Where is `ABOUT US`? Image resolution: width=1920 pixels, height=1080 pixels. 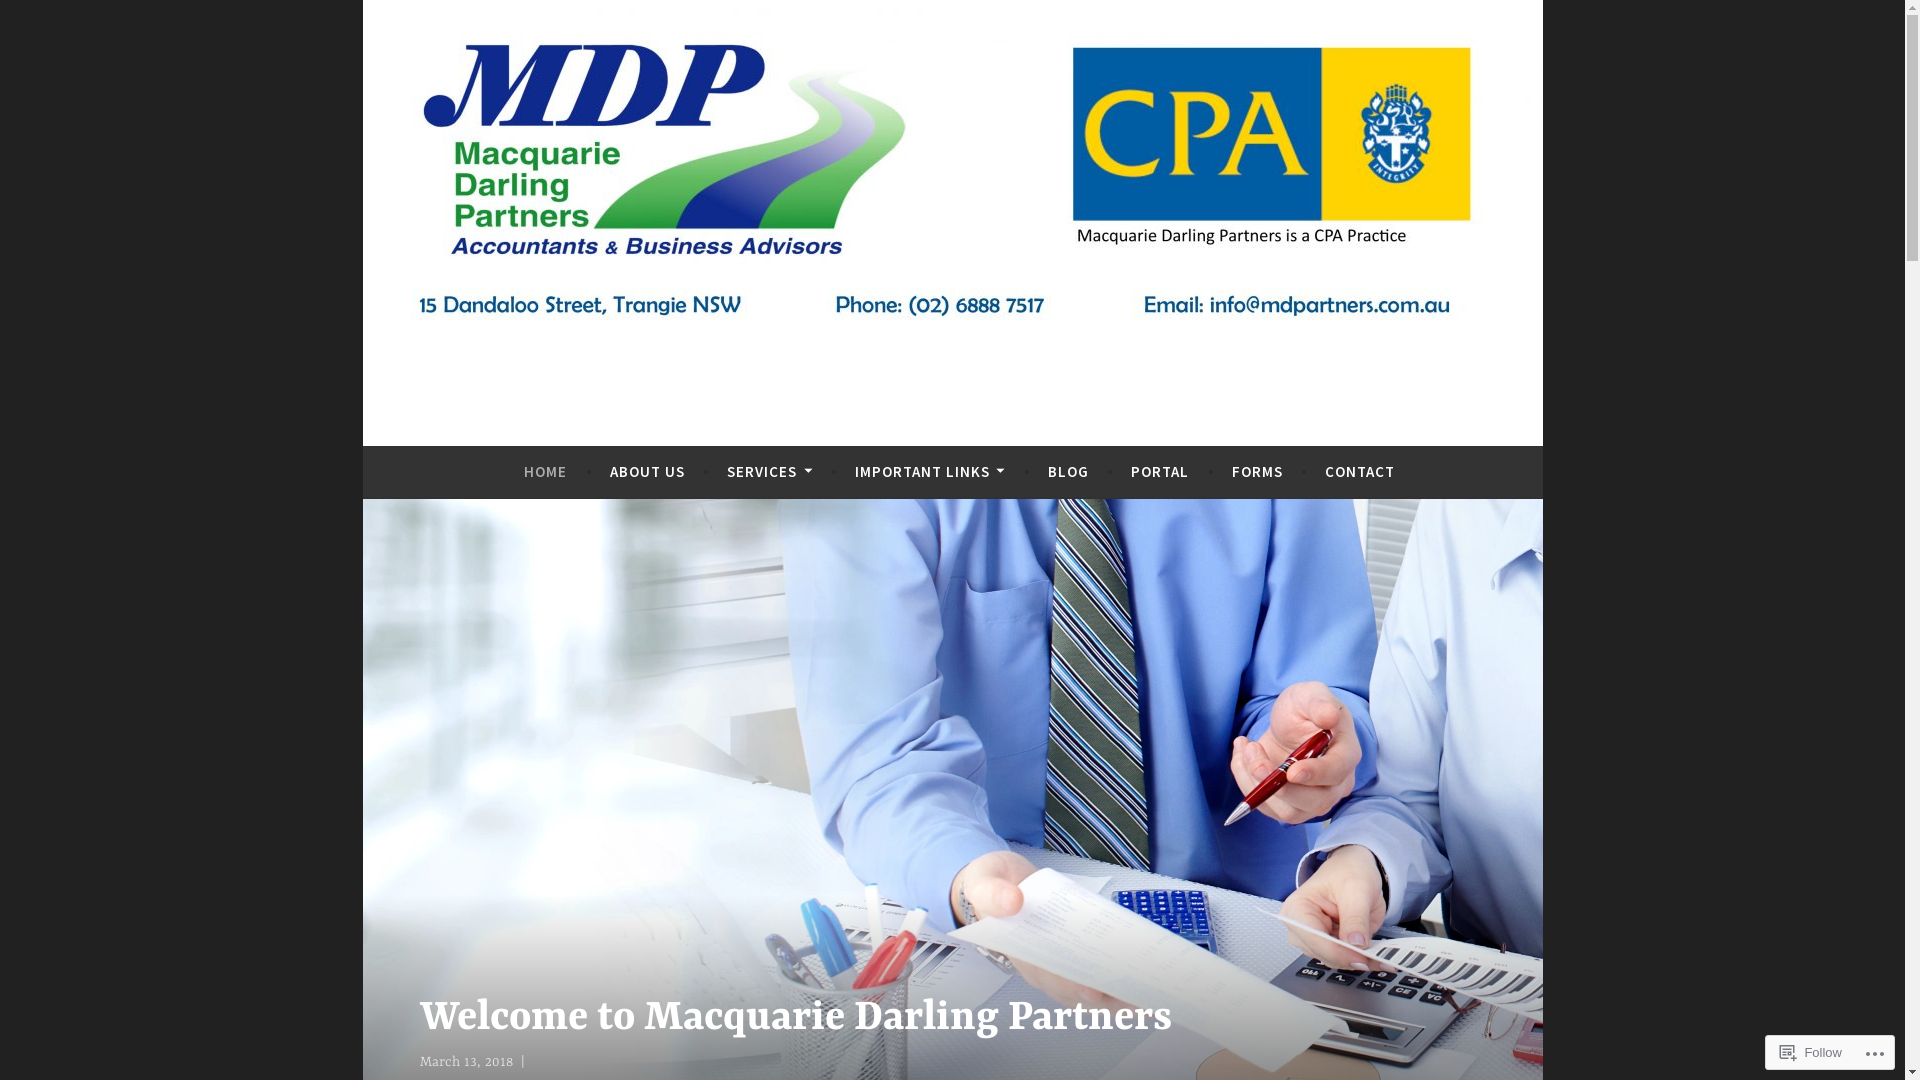 ABOUT US is located at coordinates (648, 472).